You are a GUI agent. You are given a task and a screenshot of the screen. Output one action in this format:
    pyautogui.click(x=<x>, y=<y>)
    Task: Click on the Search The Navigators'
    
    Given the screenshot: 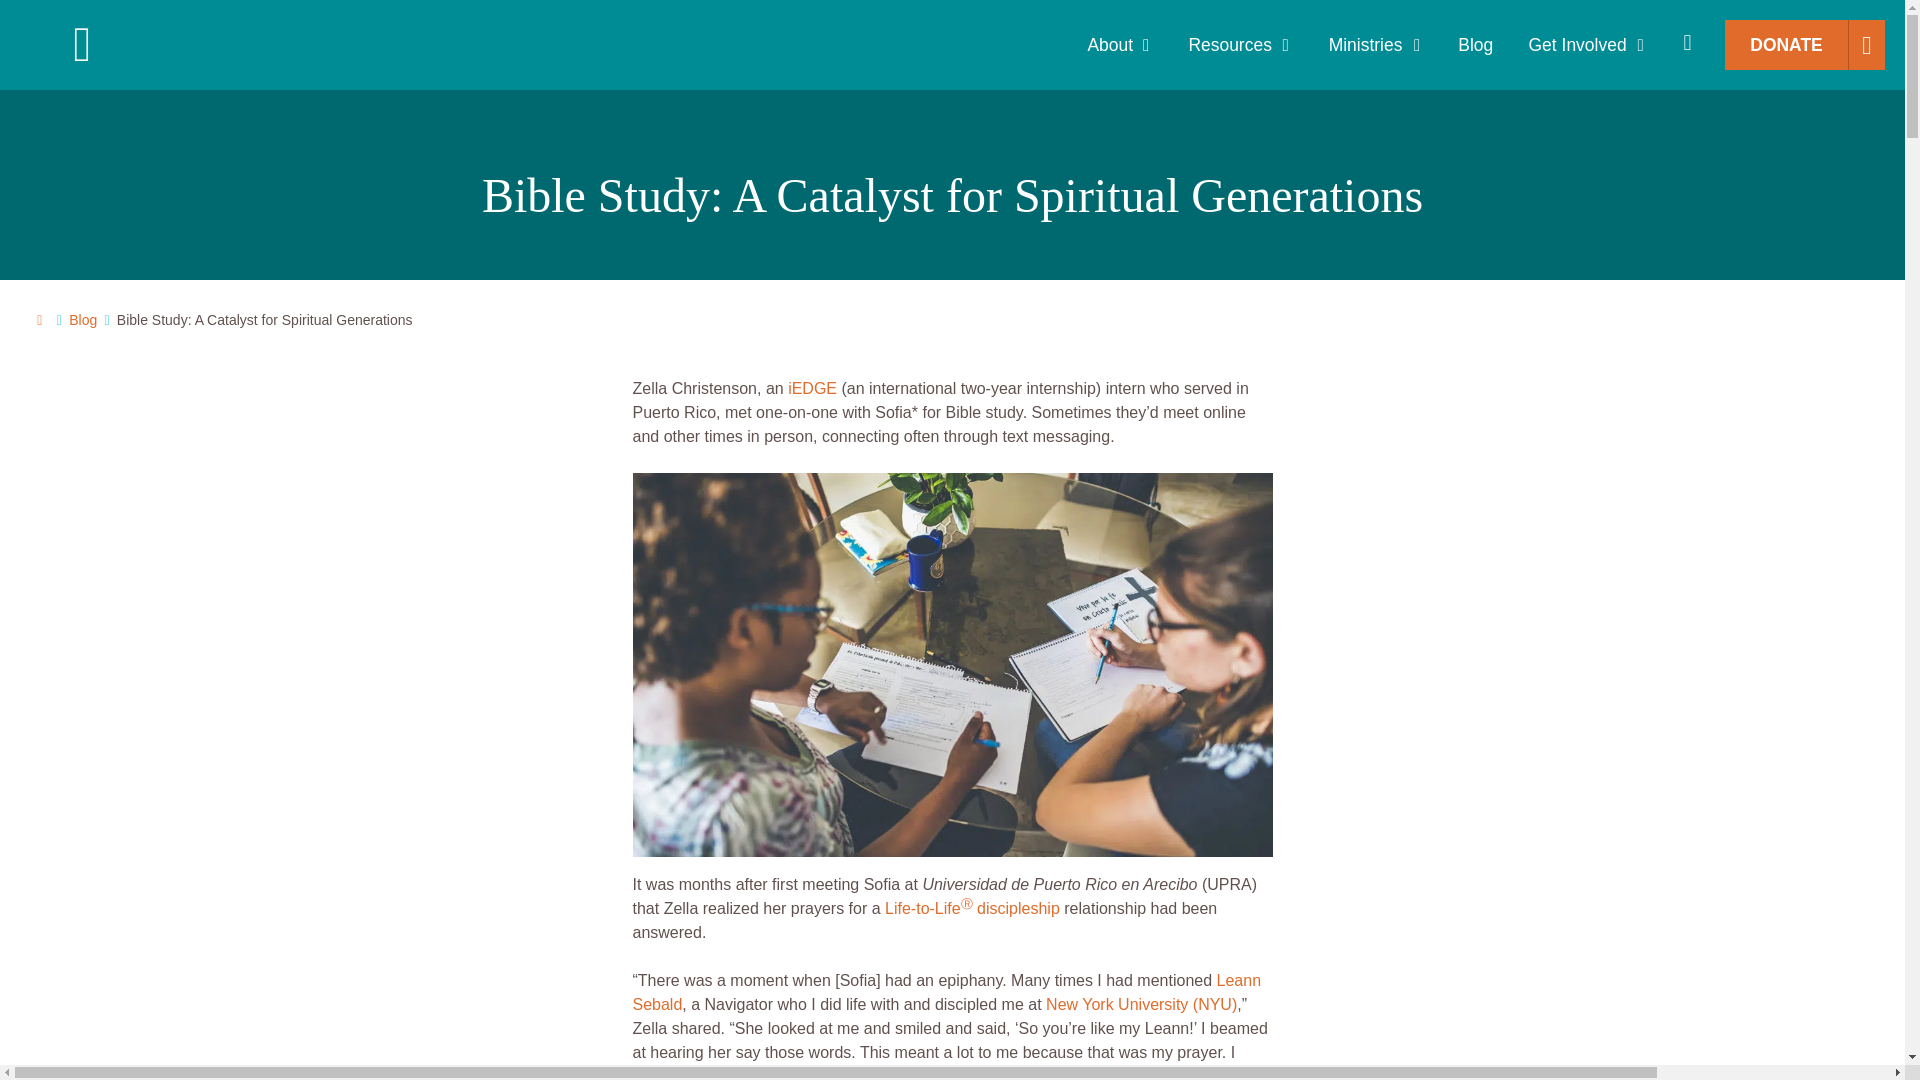 What is the action you would take?
    pyautogui.click(x=1687, y=45)
    